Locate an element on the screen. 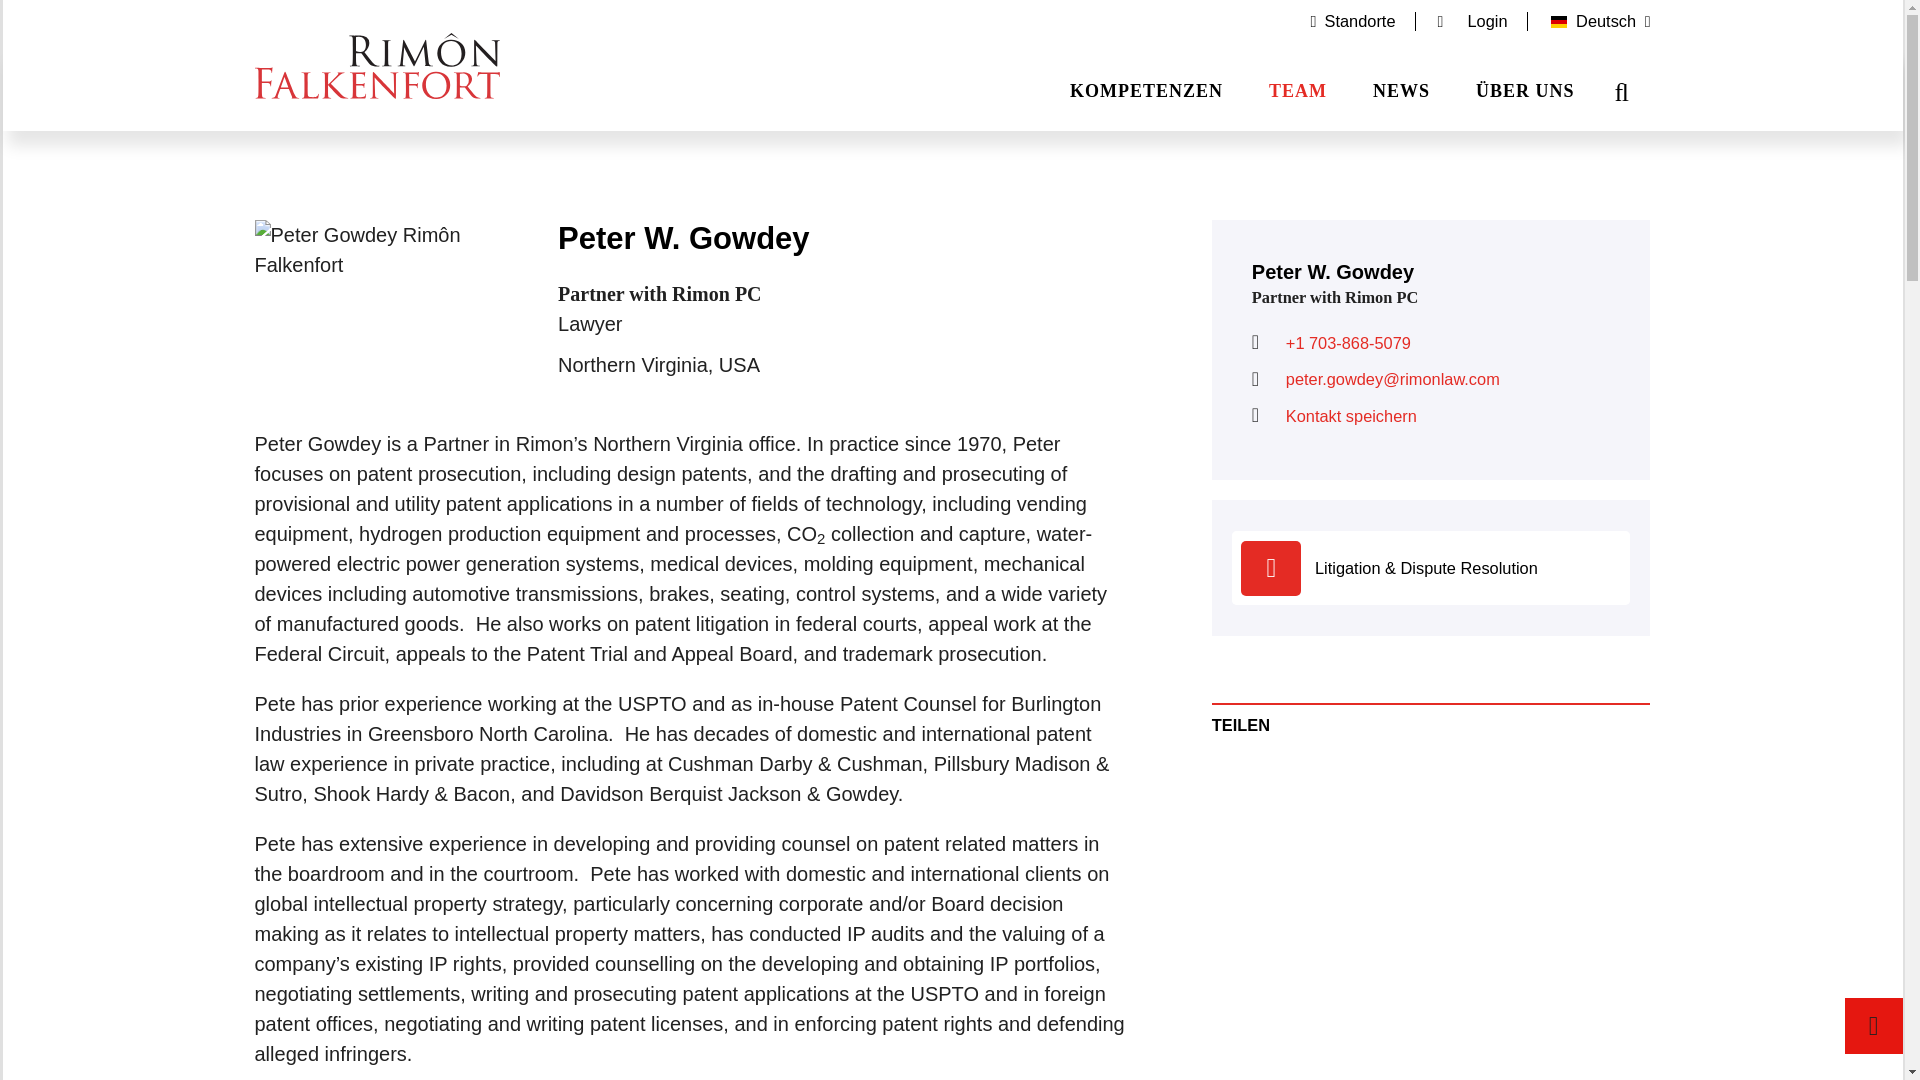  Zur Startseite is located at coordinates (376, 66).